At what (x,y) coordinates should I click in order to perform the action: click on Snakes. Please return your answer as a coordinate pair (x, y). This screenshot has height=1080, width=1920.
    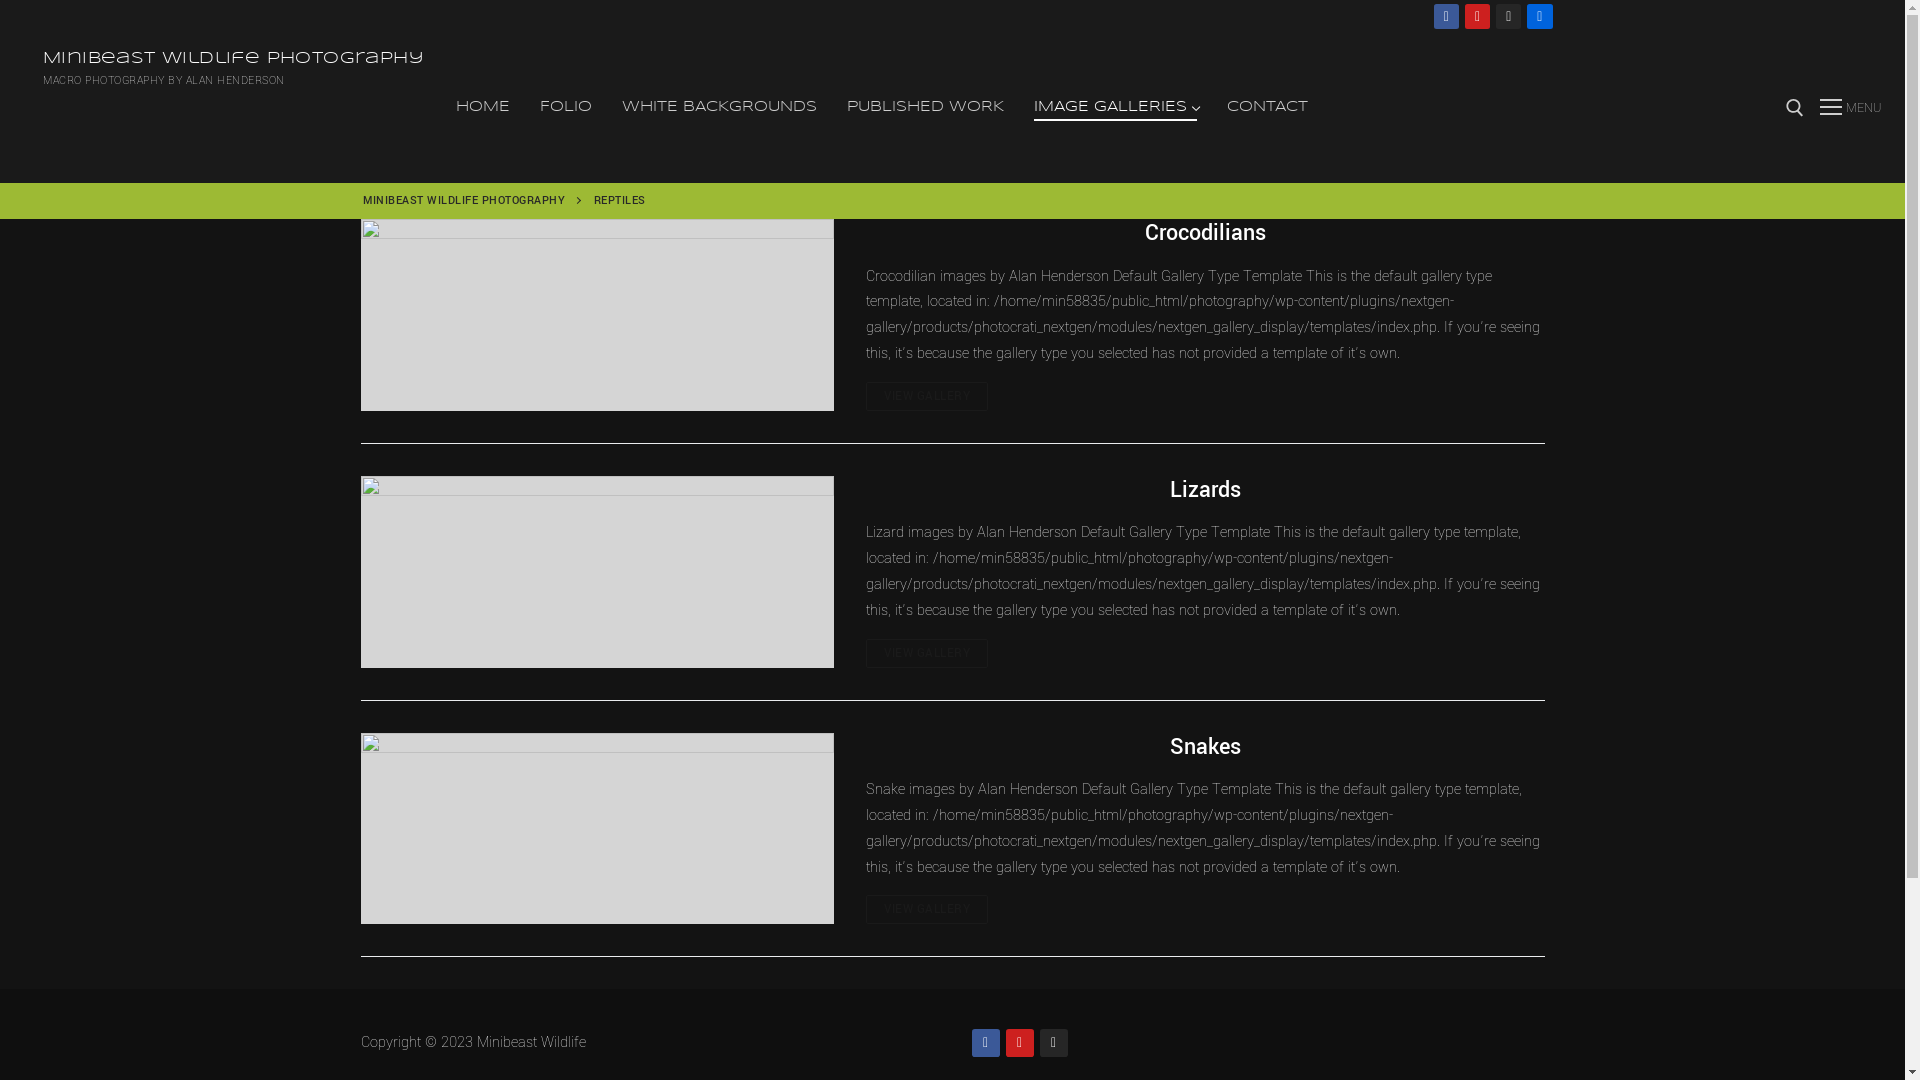
    Looking at the image, I should click on (597, 829).